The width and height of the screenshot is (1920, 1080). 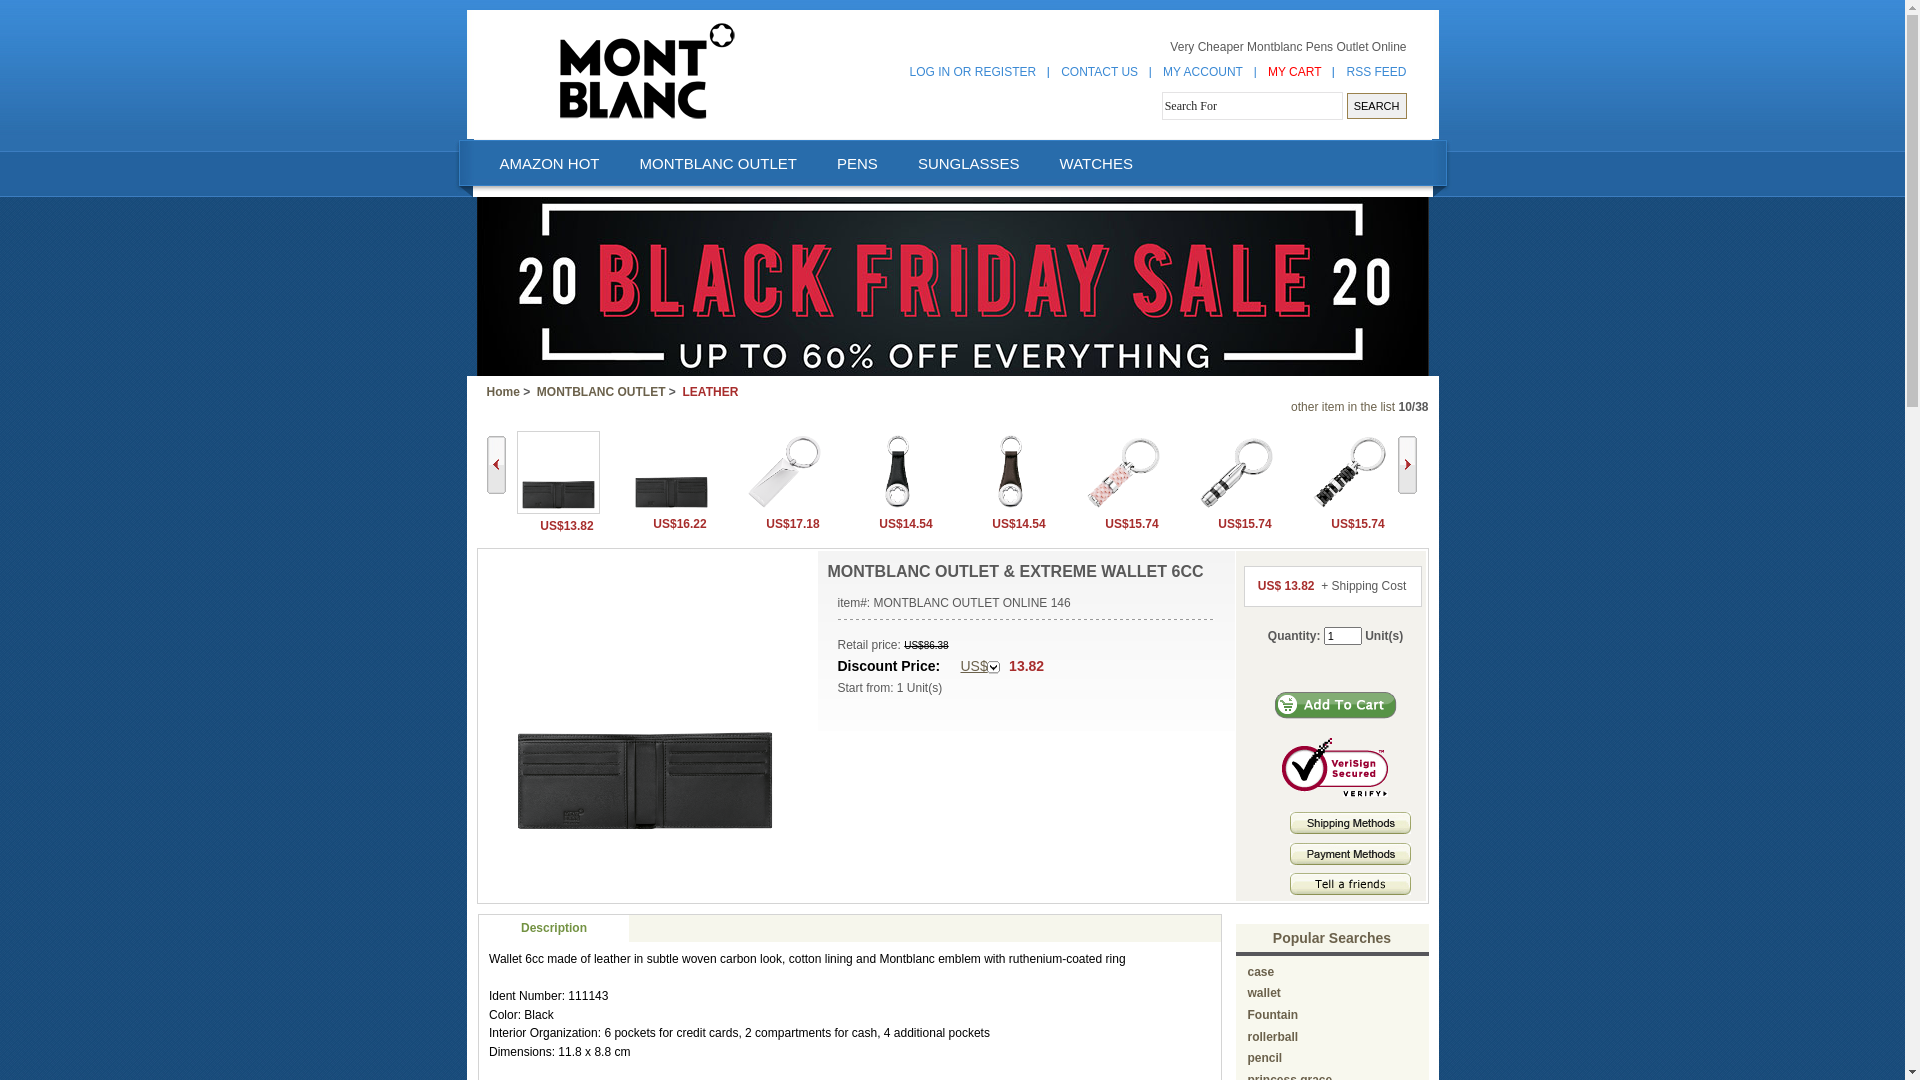 I want to click on  Montblanc Outlet Store , so click(x=646, y=70).